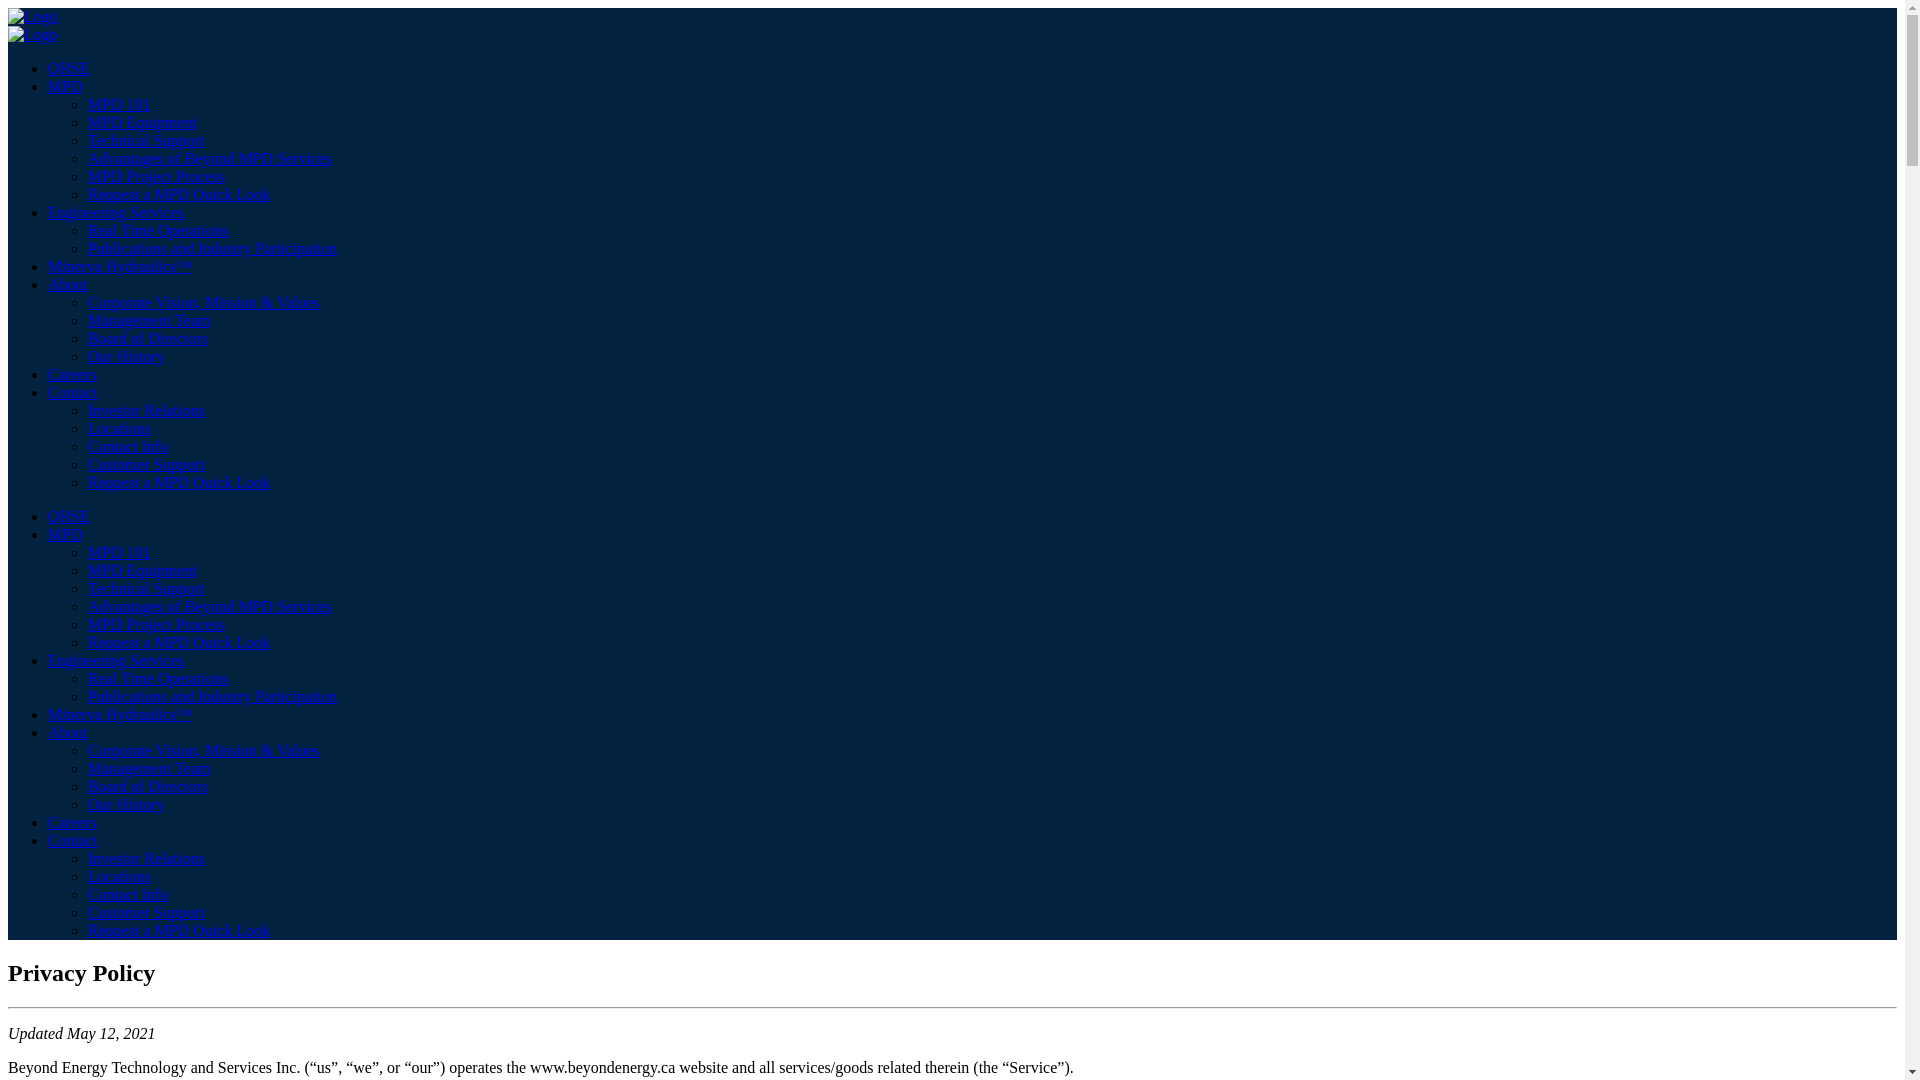 This screenshot has height=1080, width=1920. I want to click on Engineering Services, so click(116, 212).